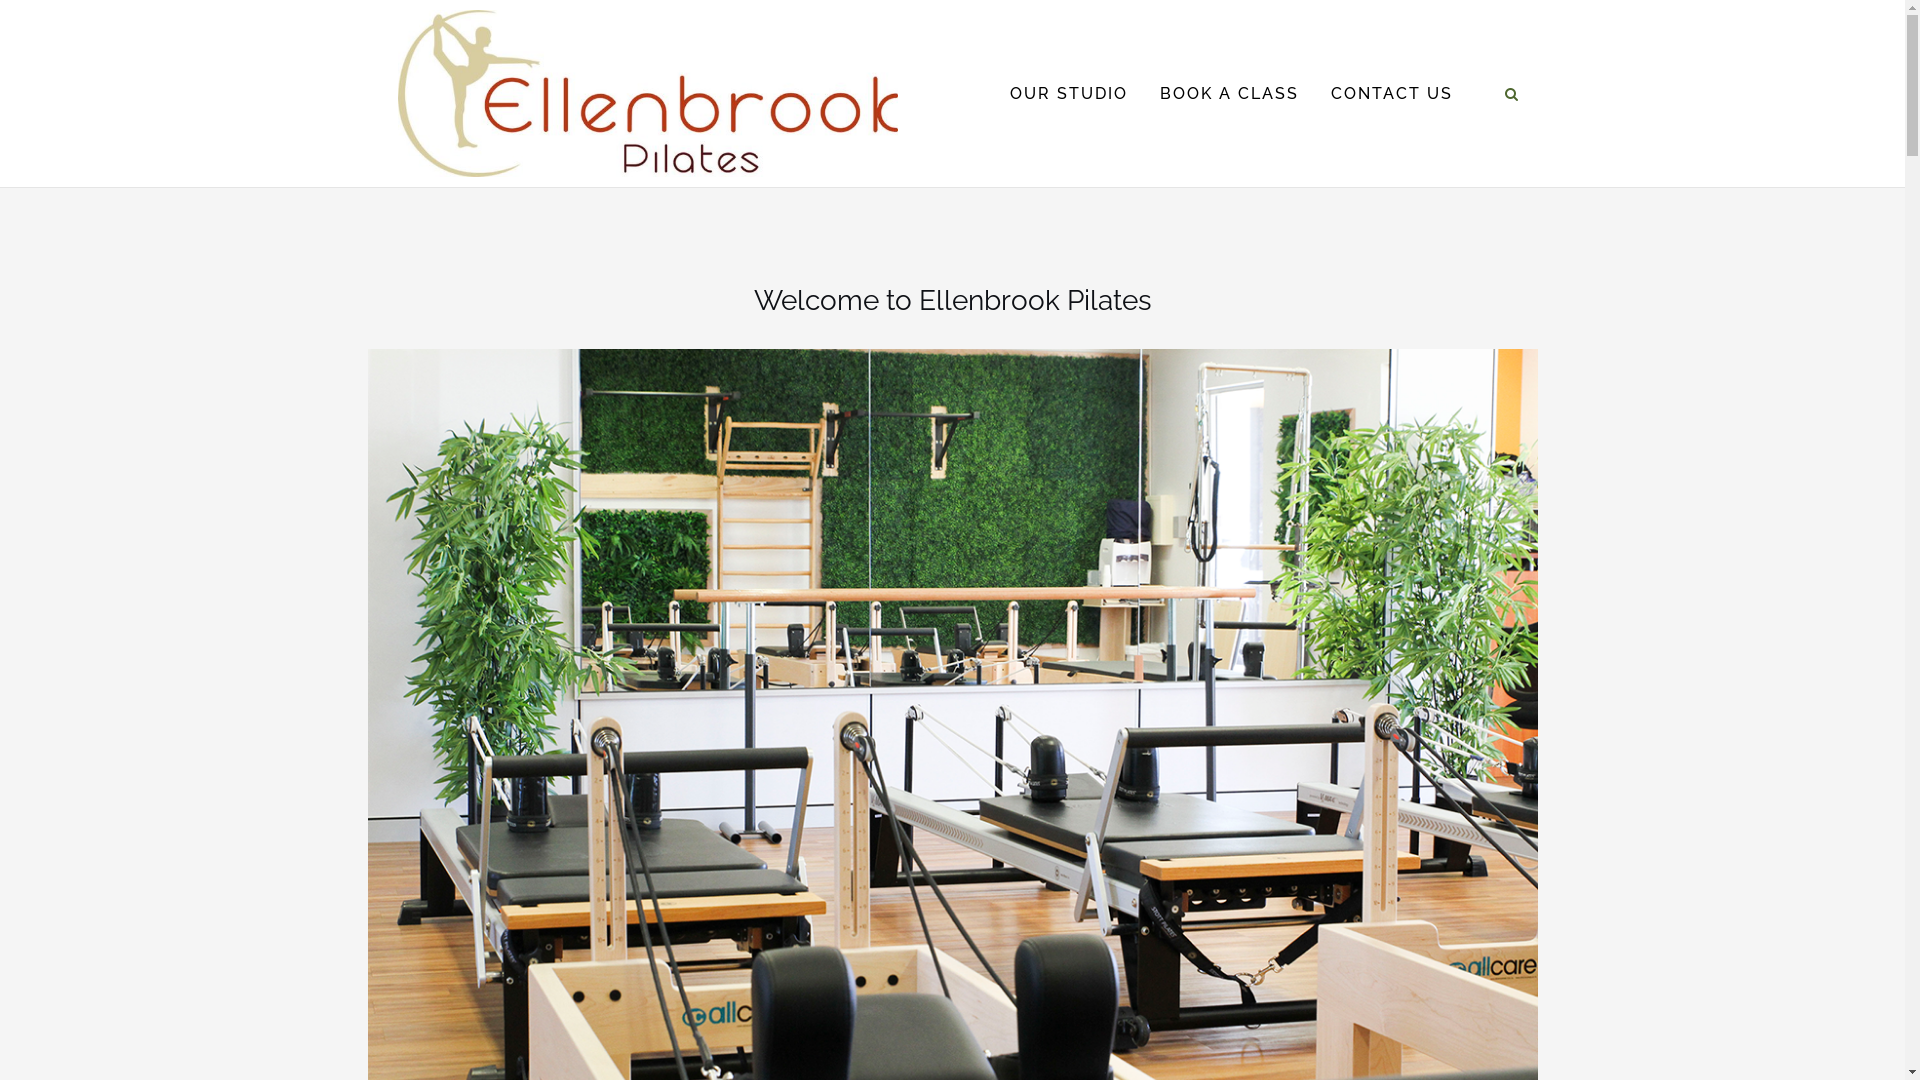  What do you see at coordinates (1230, 94) in the screenshot?
I see `BOOK A CLASS` at bounding box center [1230, 94].